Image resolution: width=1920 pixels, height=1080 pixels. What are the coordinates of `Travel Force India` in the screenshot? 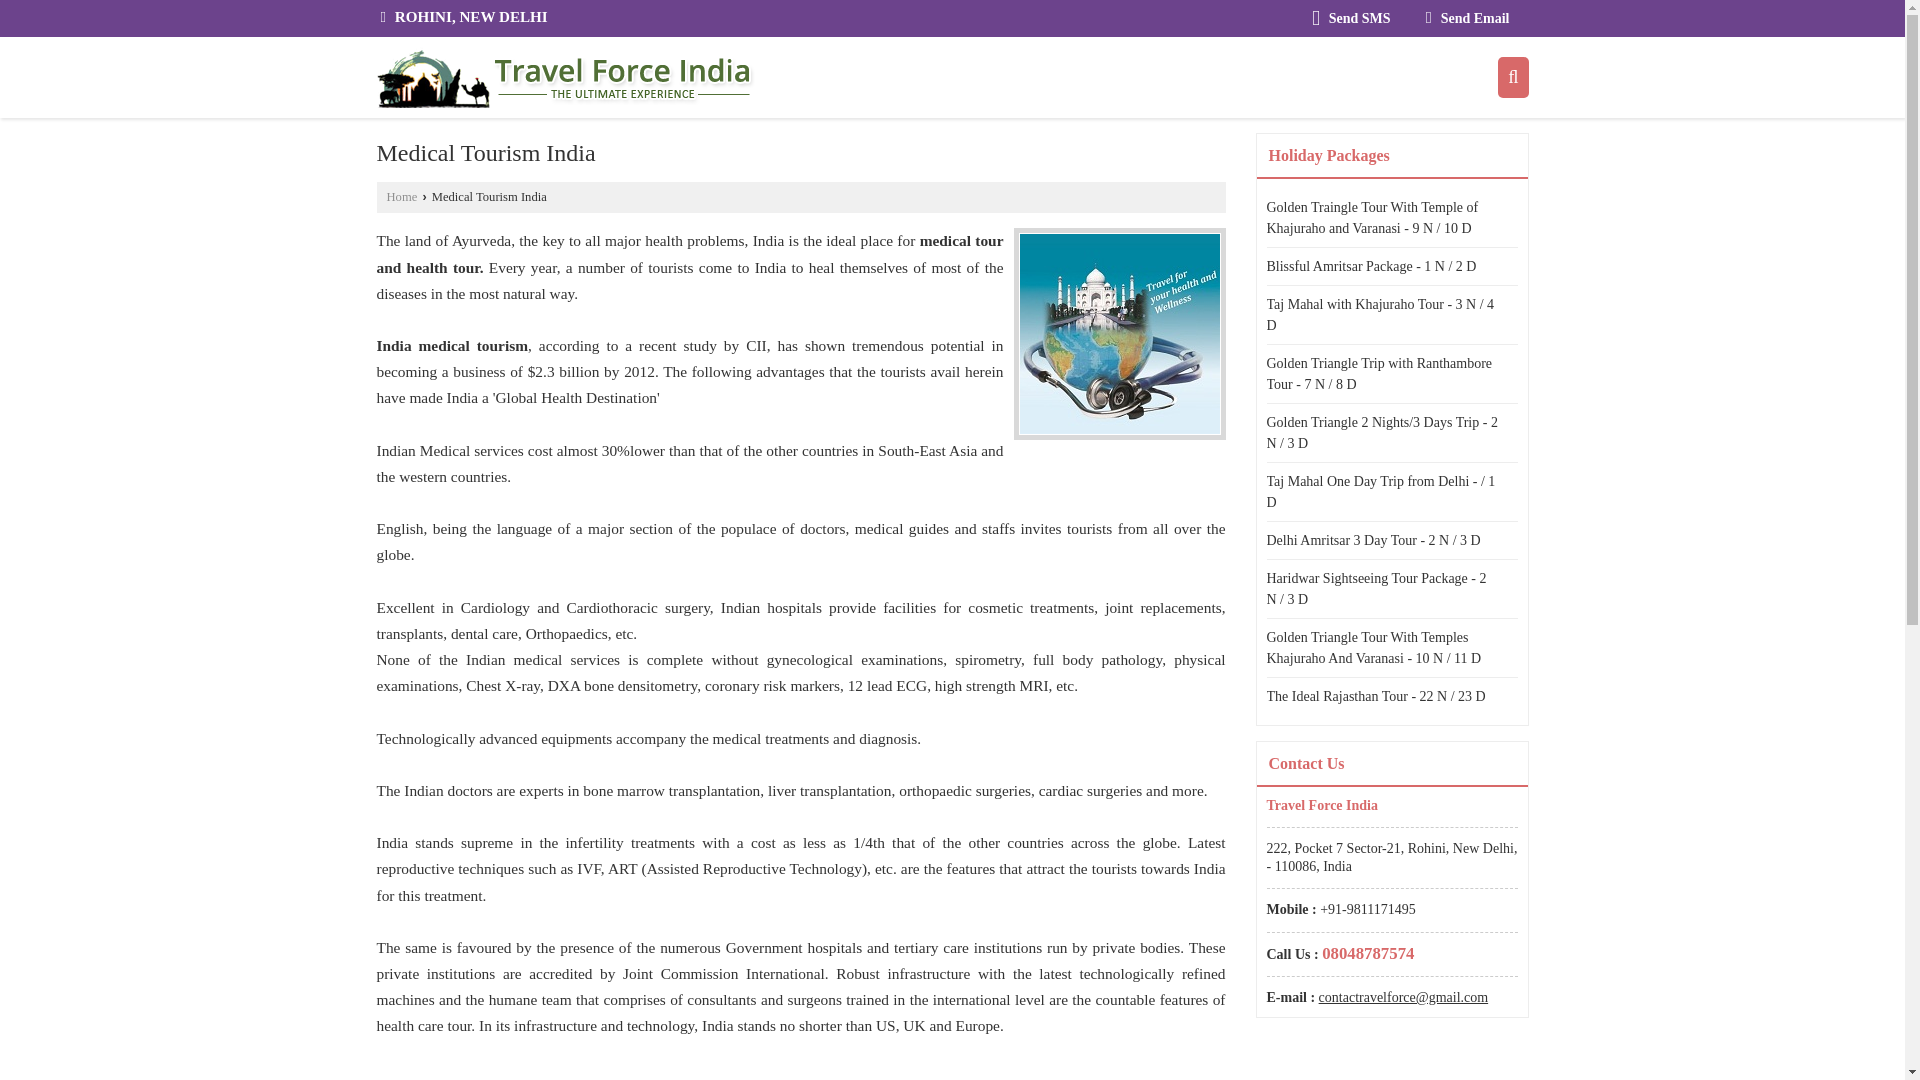 It's located at (565, 78).